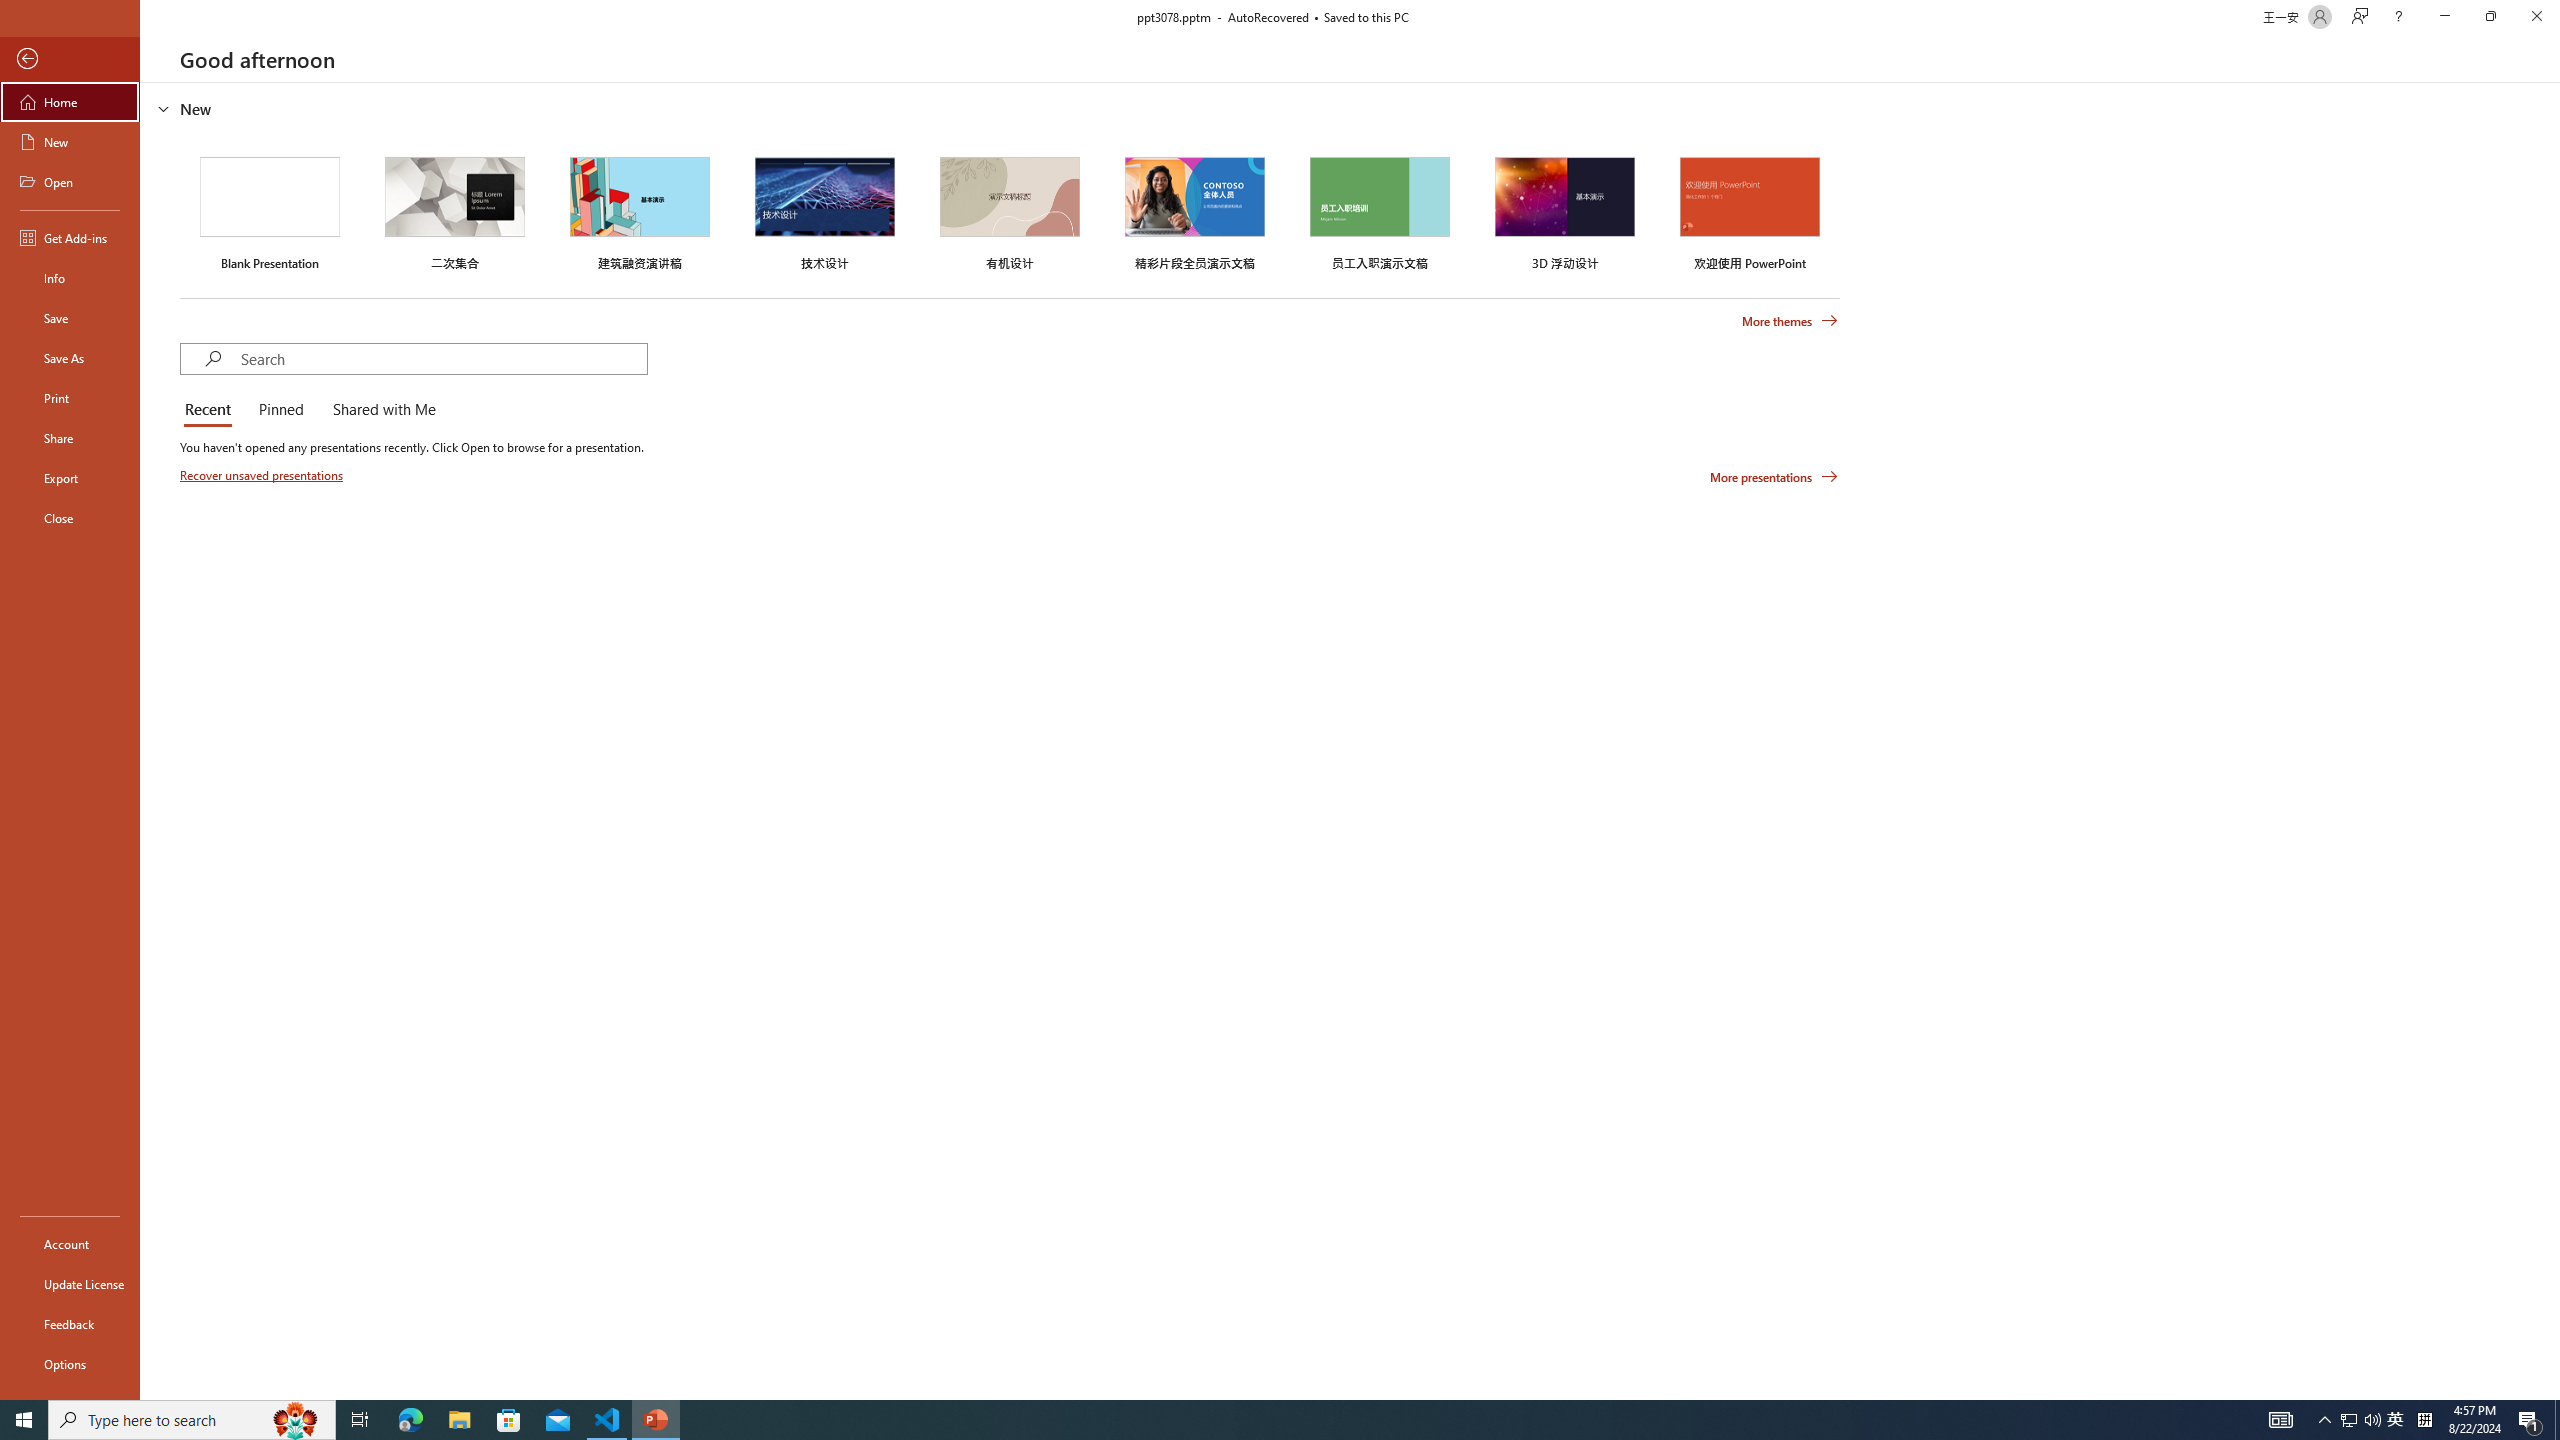 The image size is (2560, 1440). I want to click on More themes, so click(1790, 321).